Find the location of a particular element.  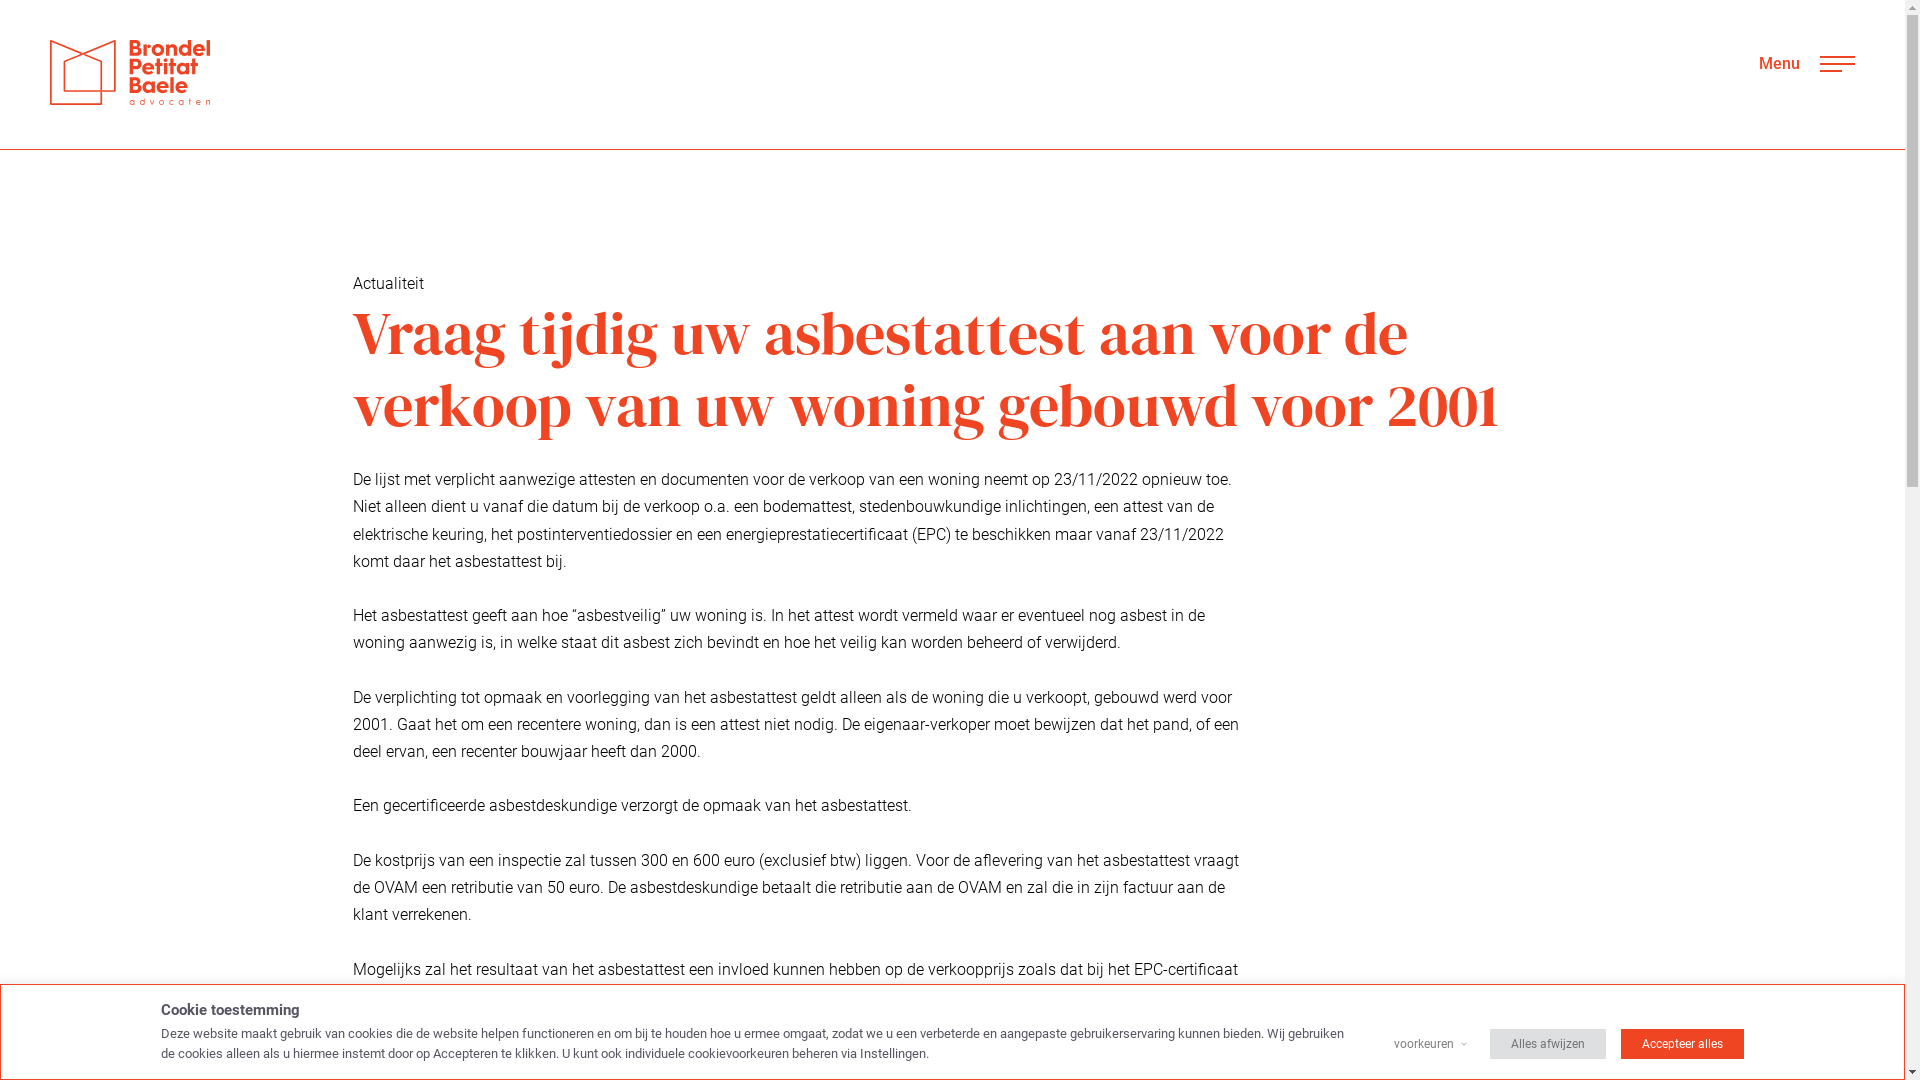

Menu is located at coordinates (1807, 64).